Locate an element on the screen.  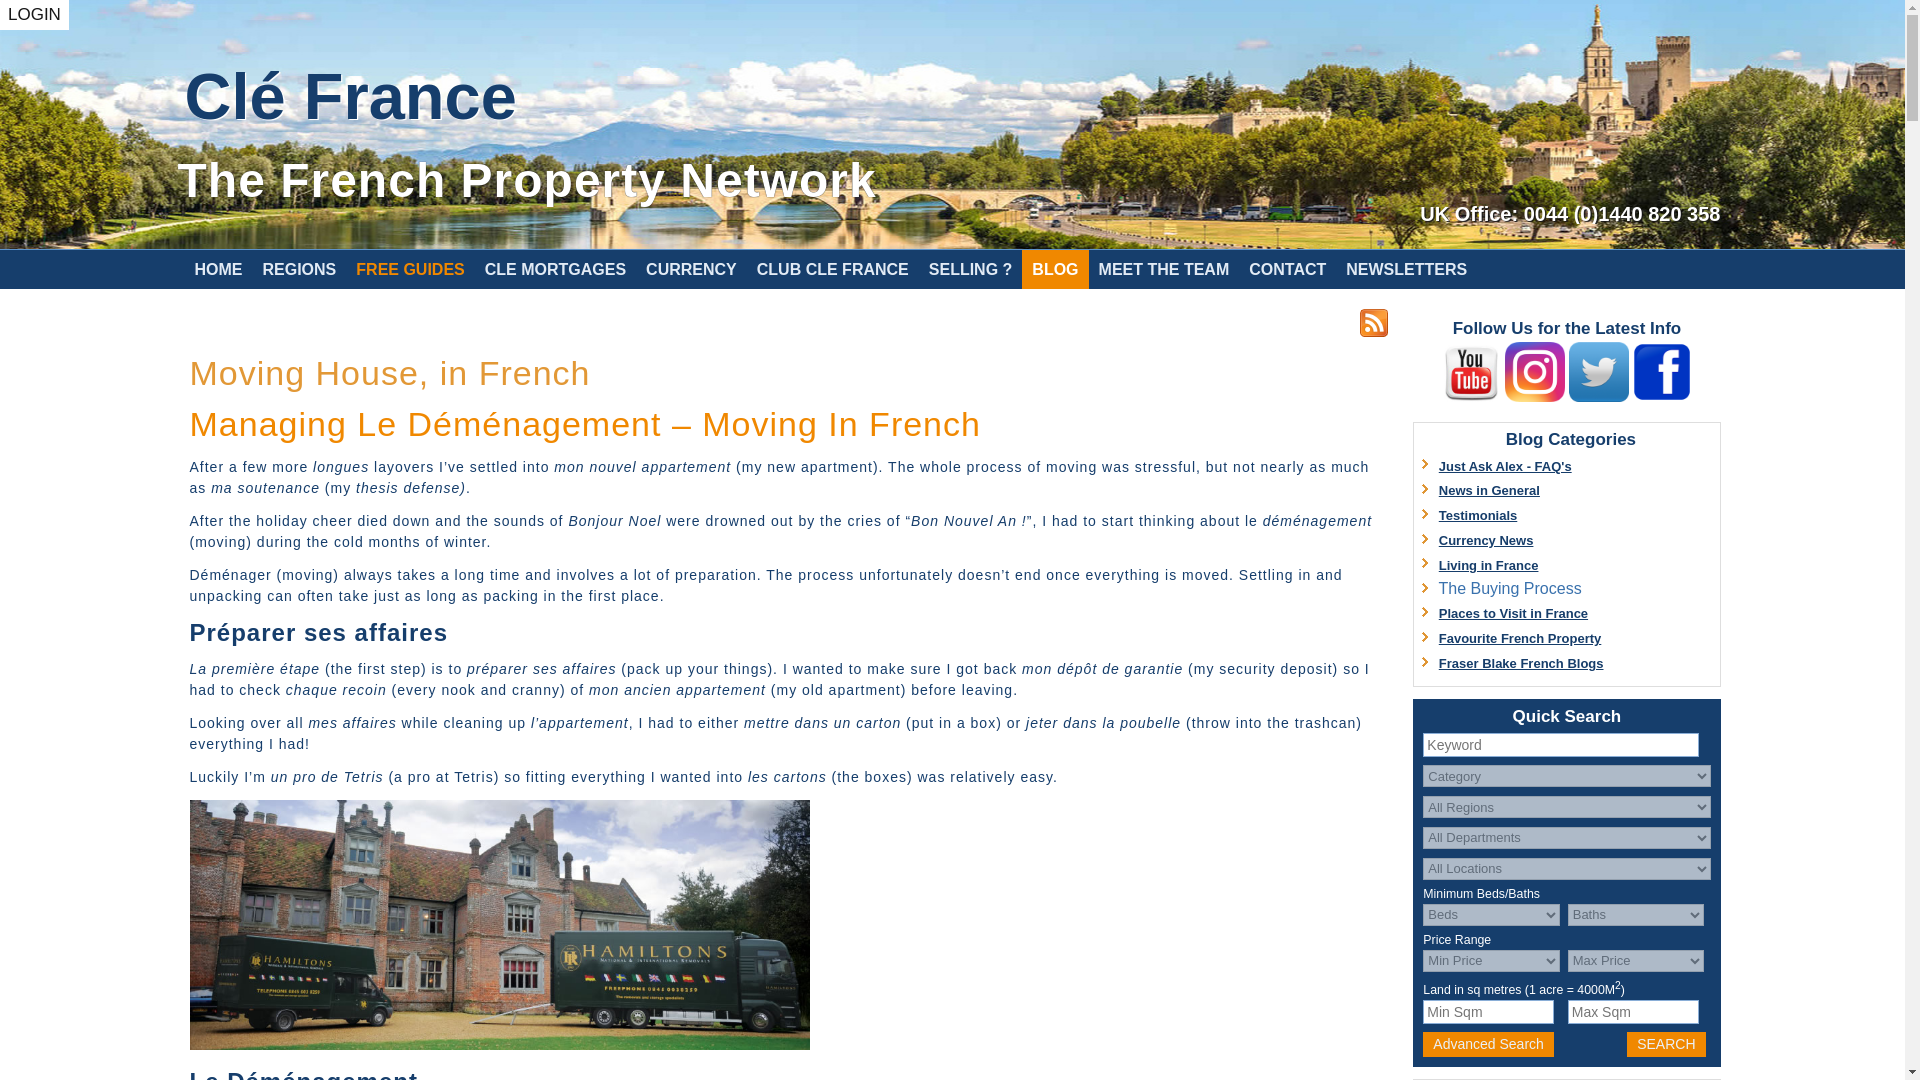
Cle France You Tube is located at coordinates (1471, 397).